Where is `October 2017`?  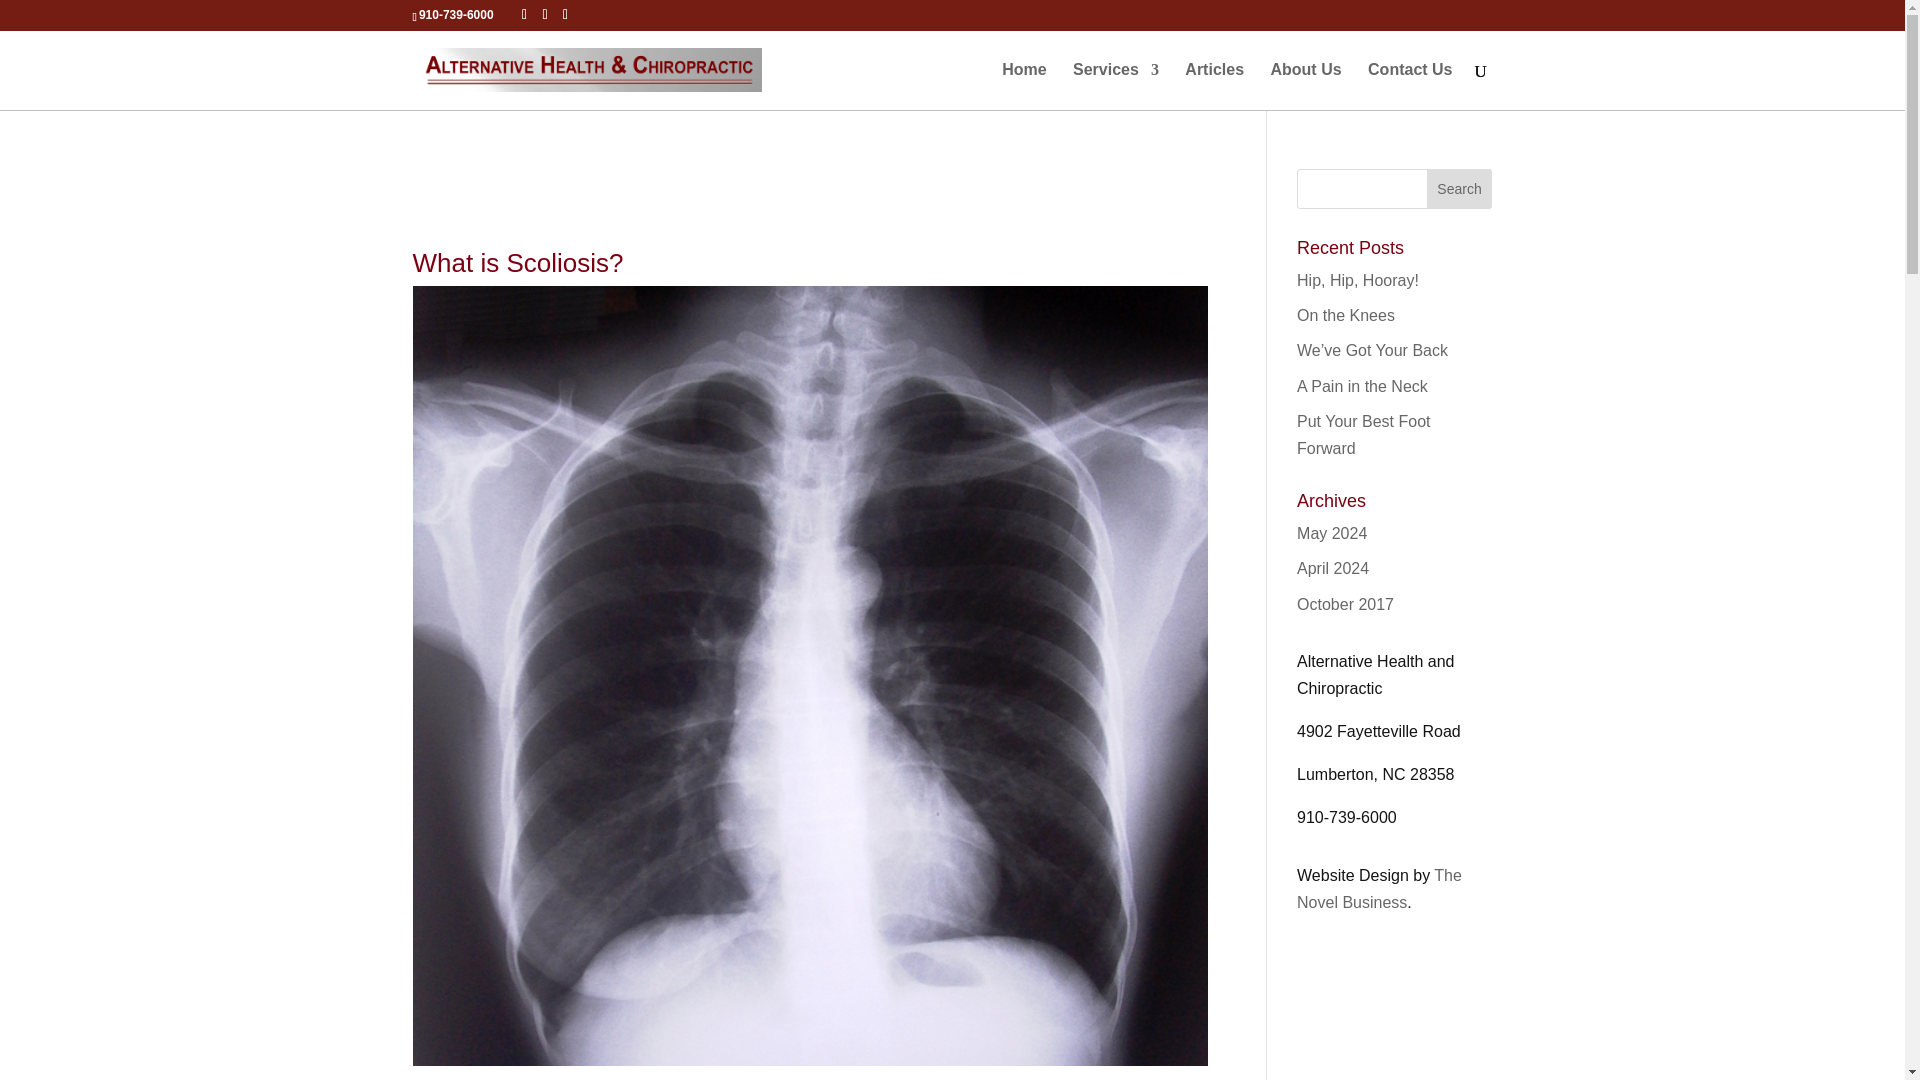 October 2017 is located at coordinates (1345, 604).